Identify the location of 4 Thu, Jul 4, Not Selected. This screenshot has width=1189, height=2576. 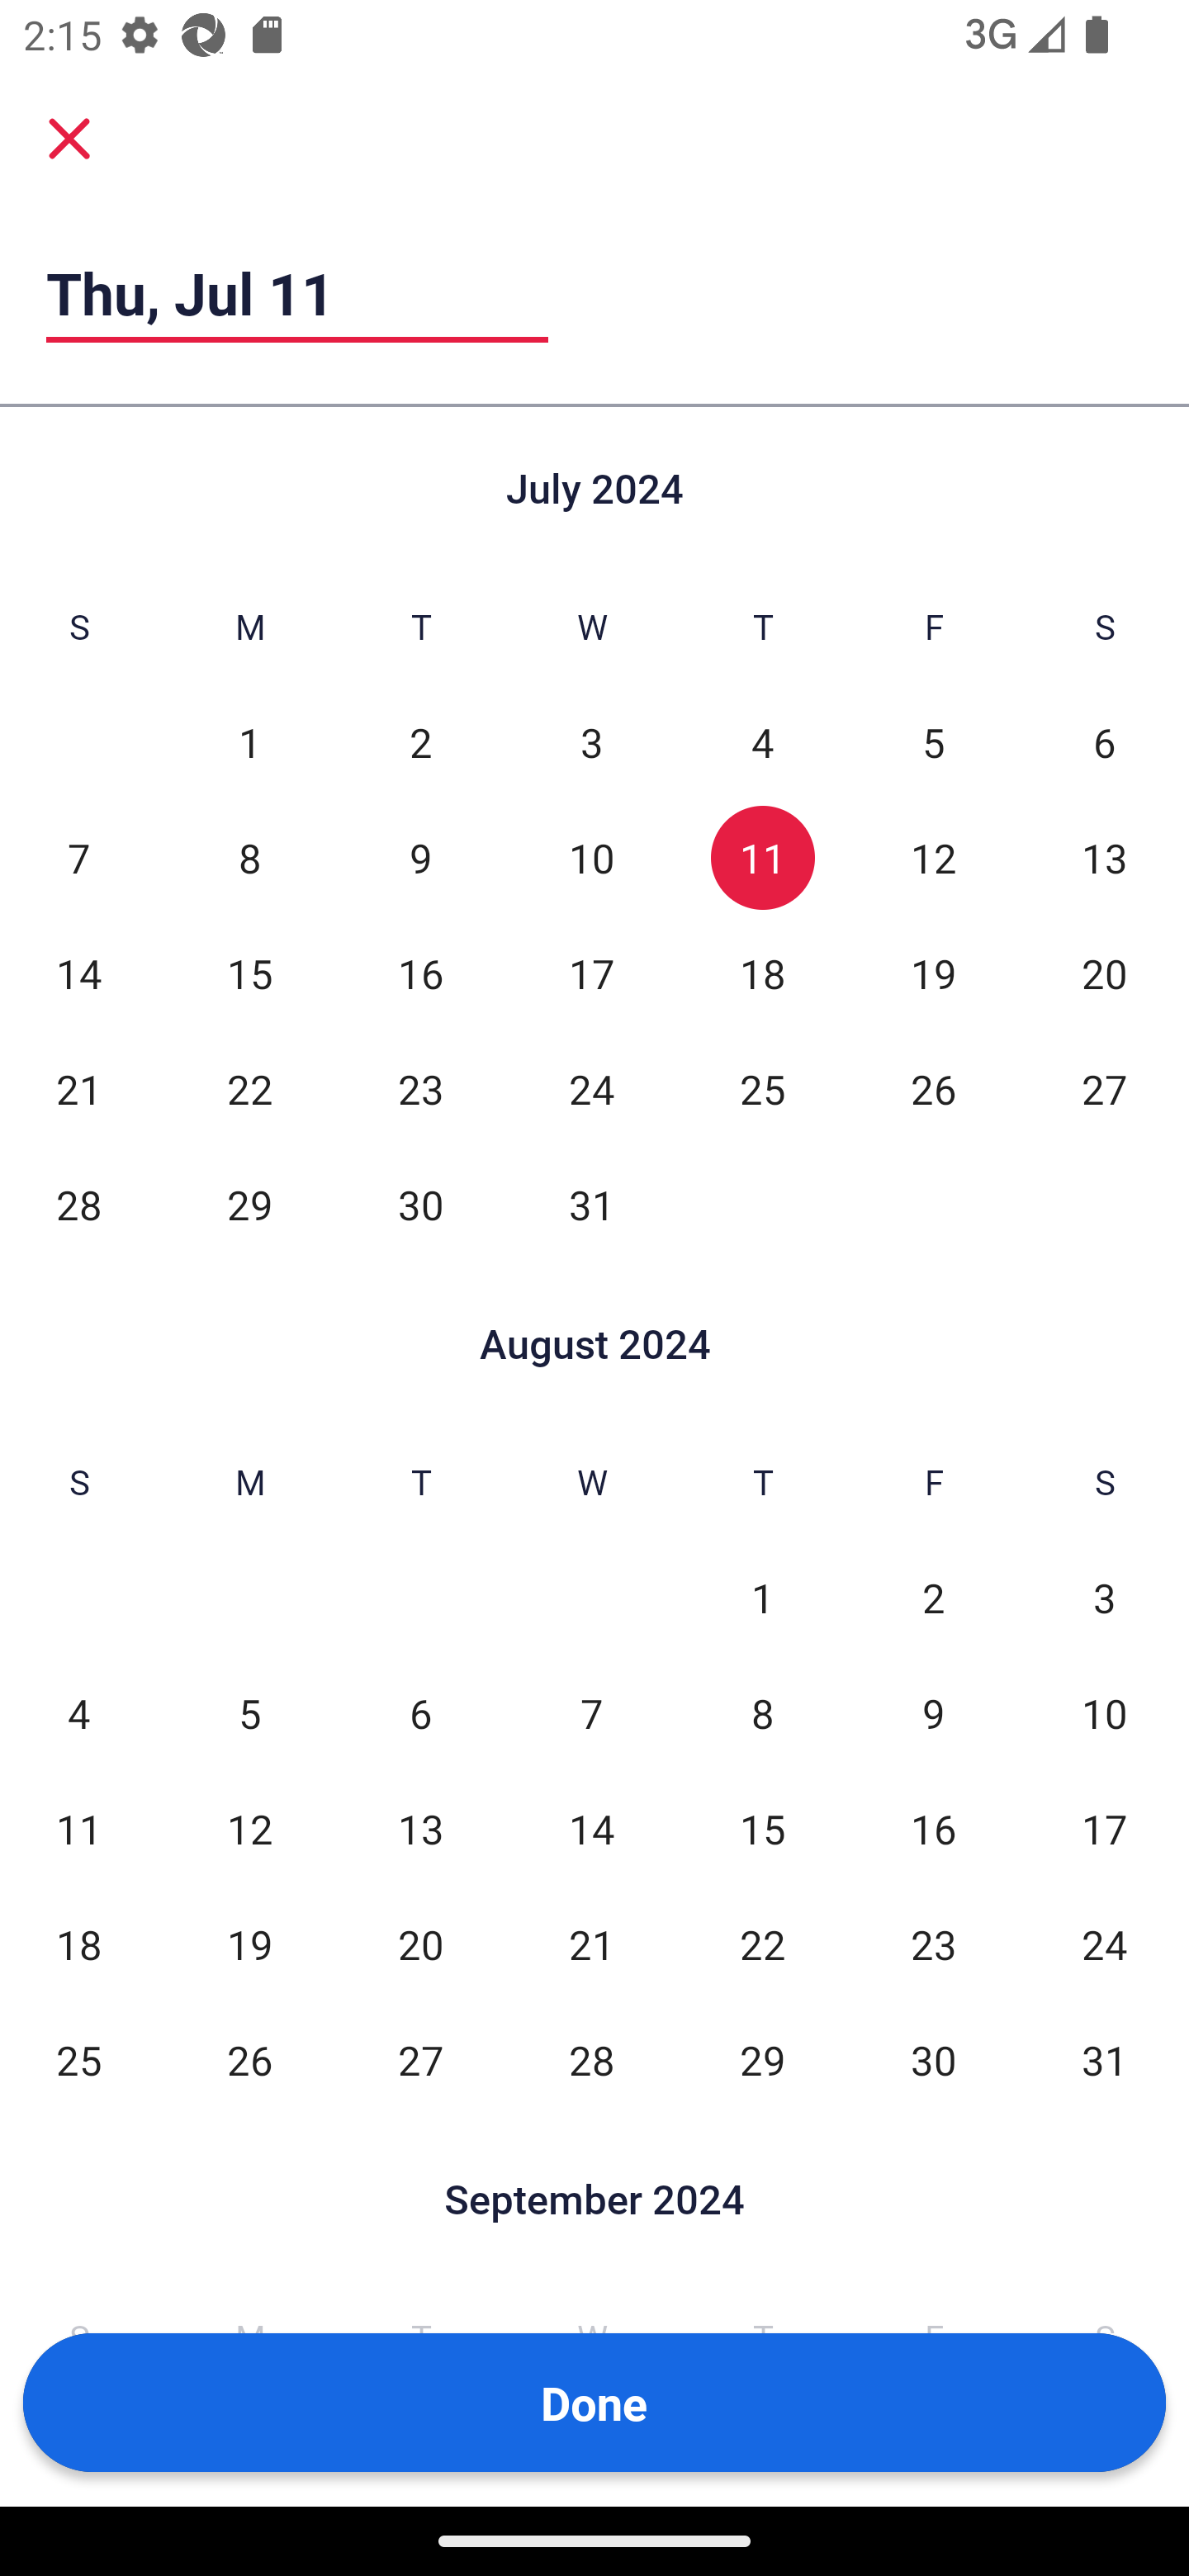
(762, 743).